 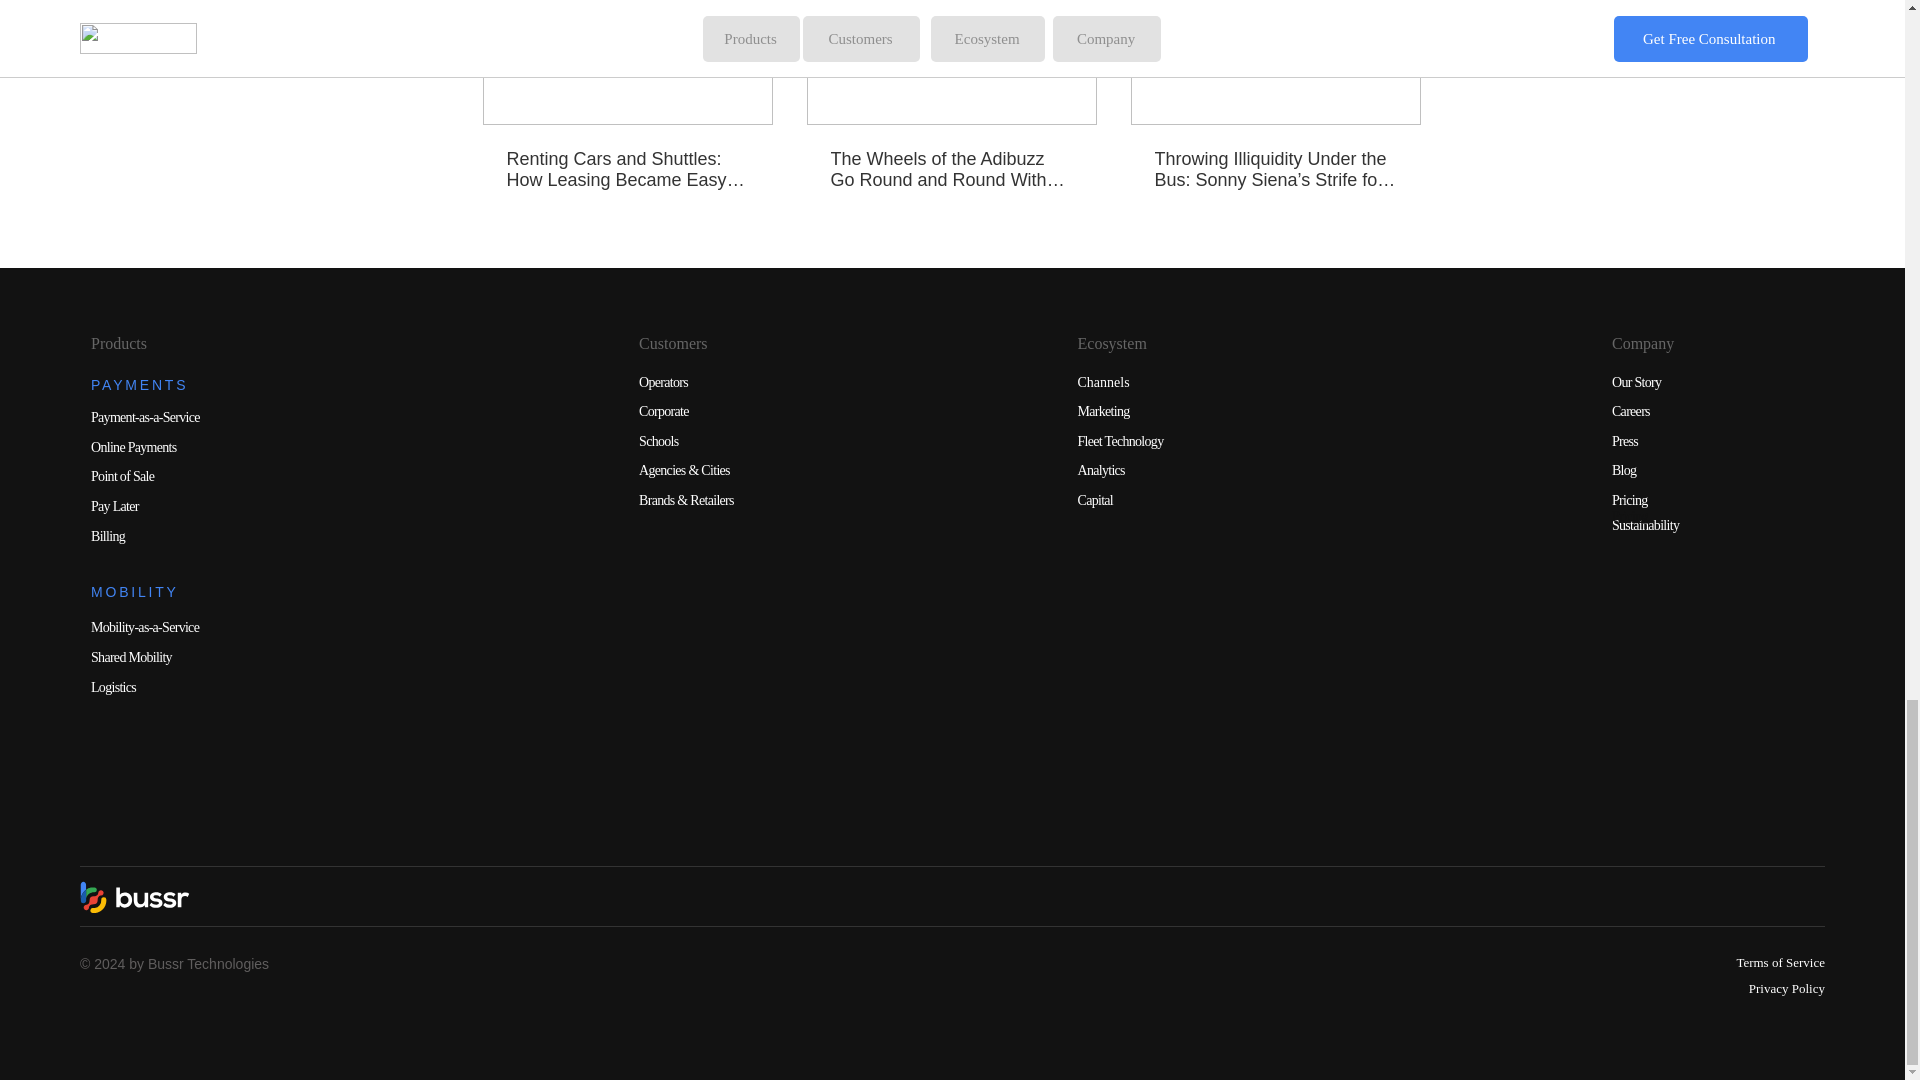 I want to click on PAYMENTS, so click(x=139, y=384).